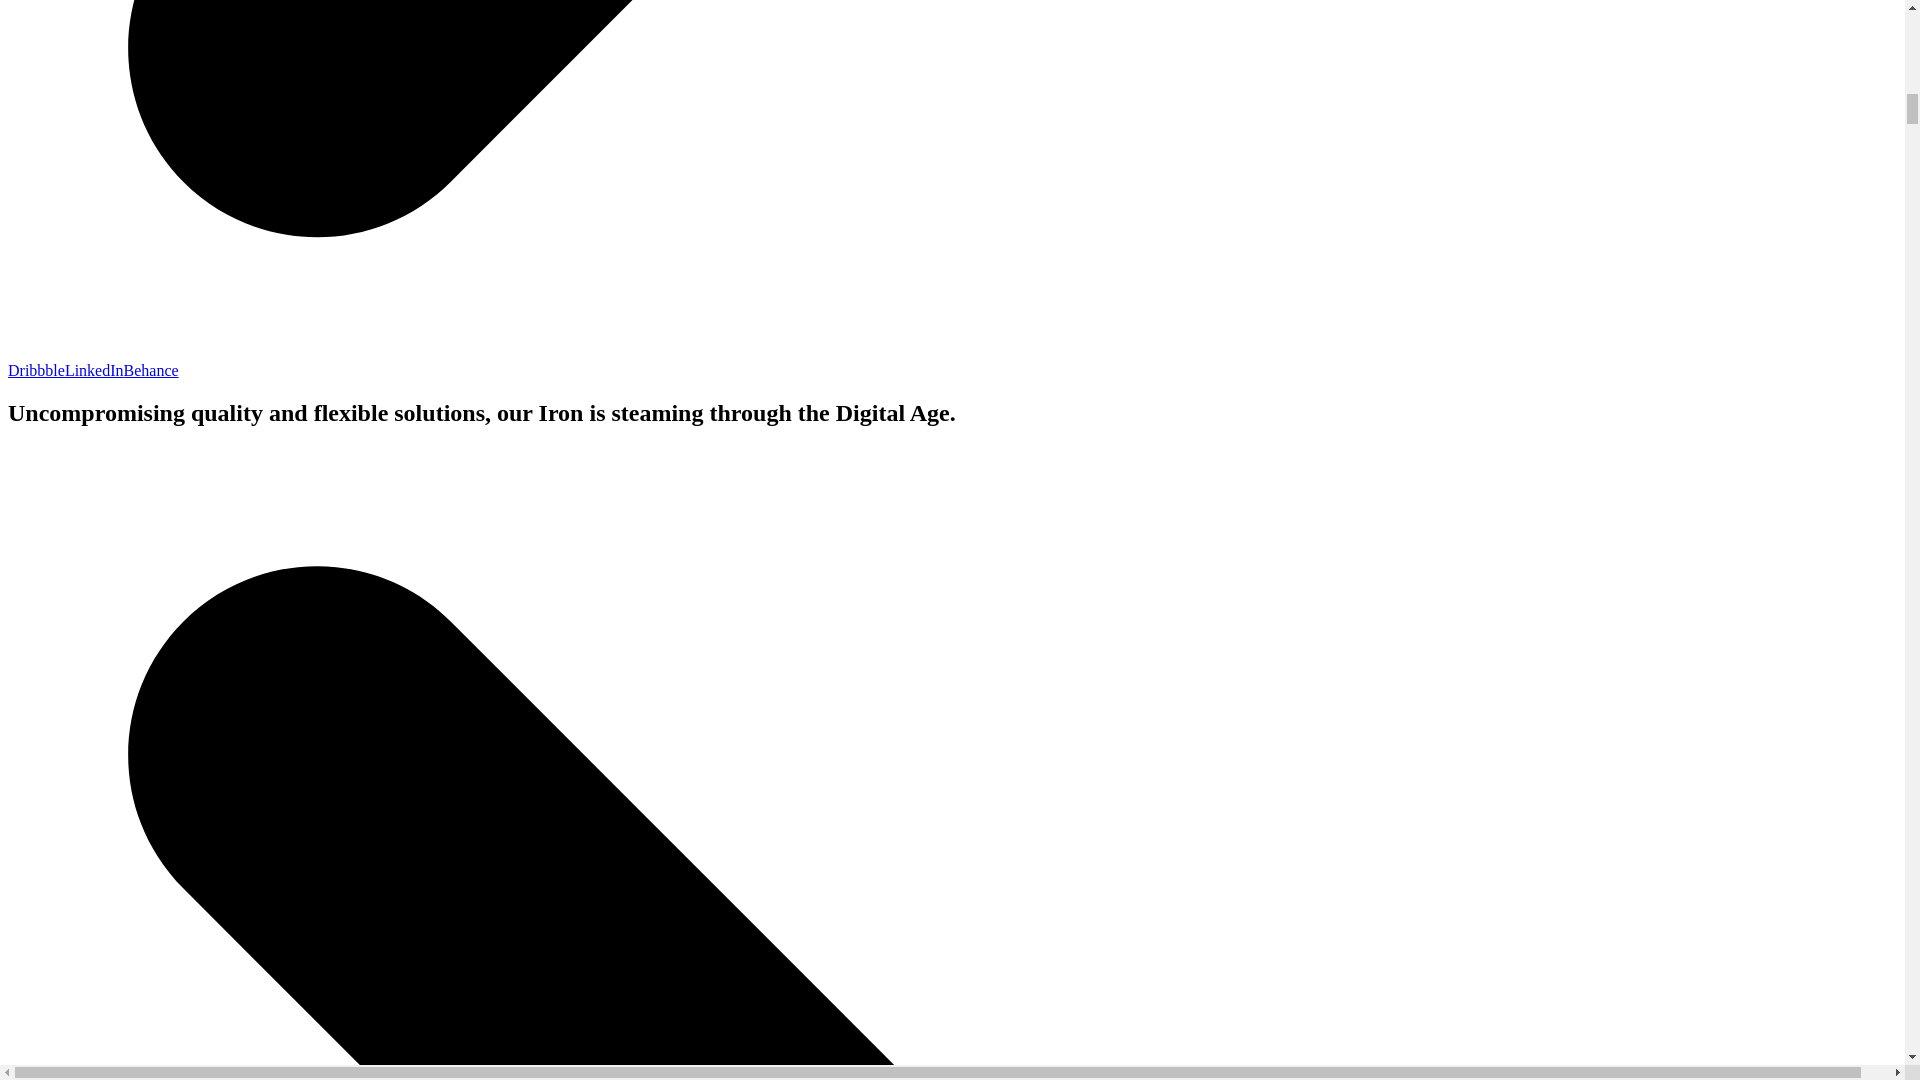 This screenshot has width=1920, height=1080. What do you see at coordinates (151, 370) in the screenshot?
I see `Behance` at bounding box center [151, 370].